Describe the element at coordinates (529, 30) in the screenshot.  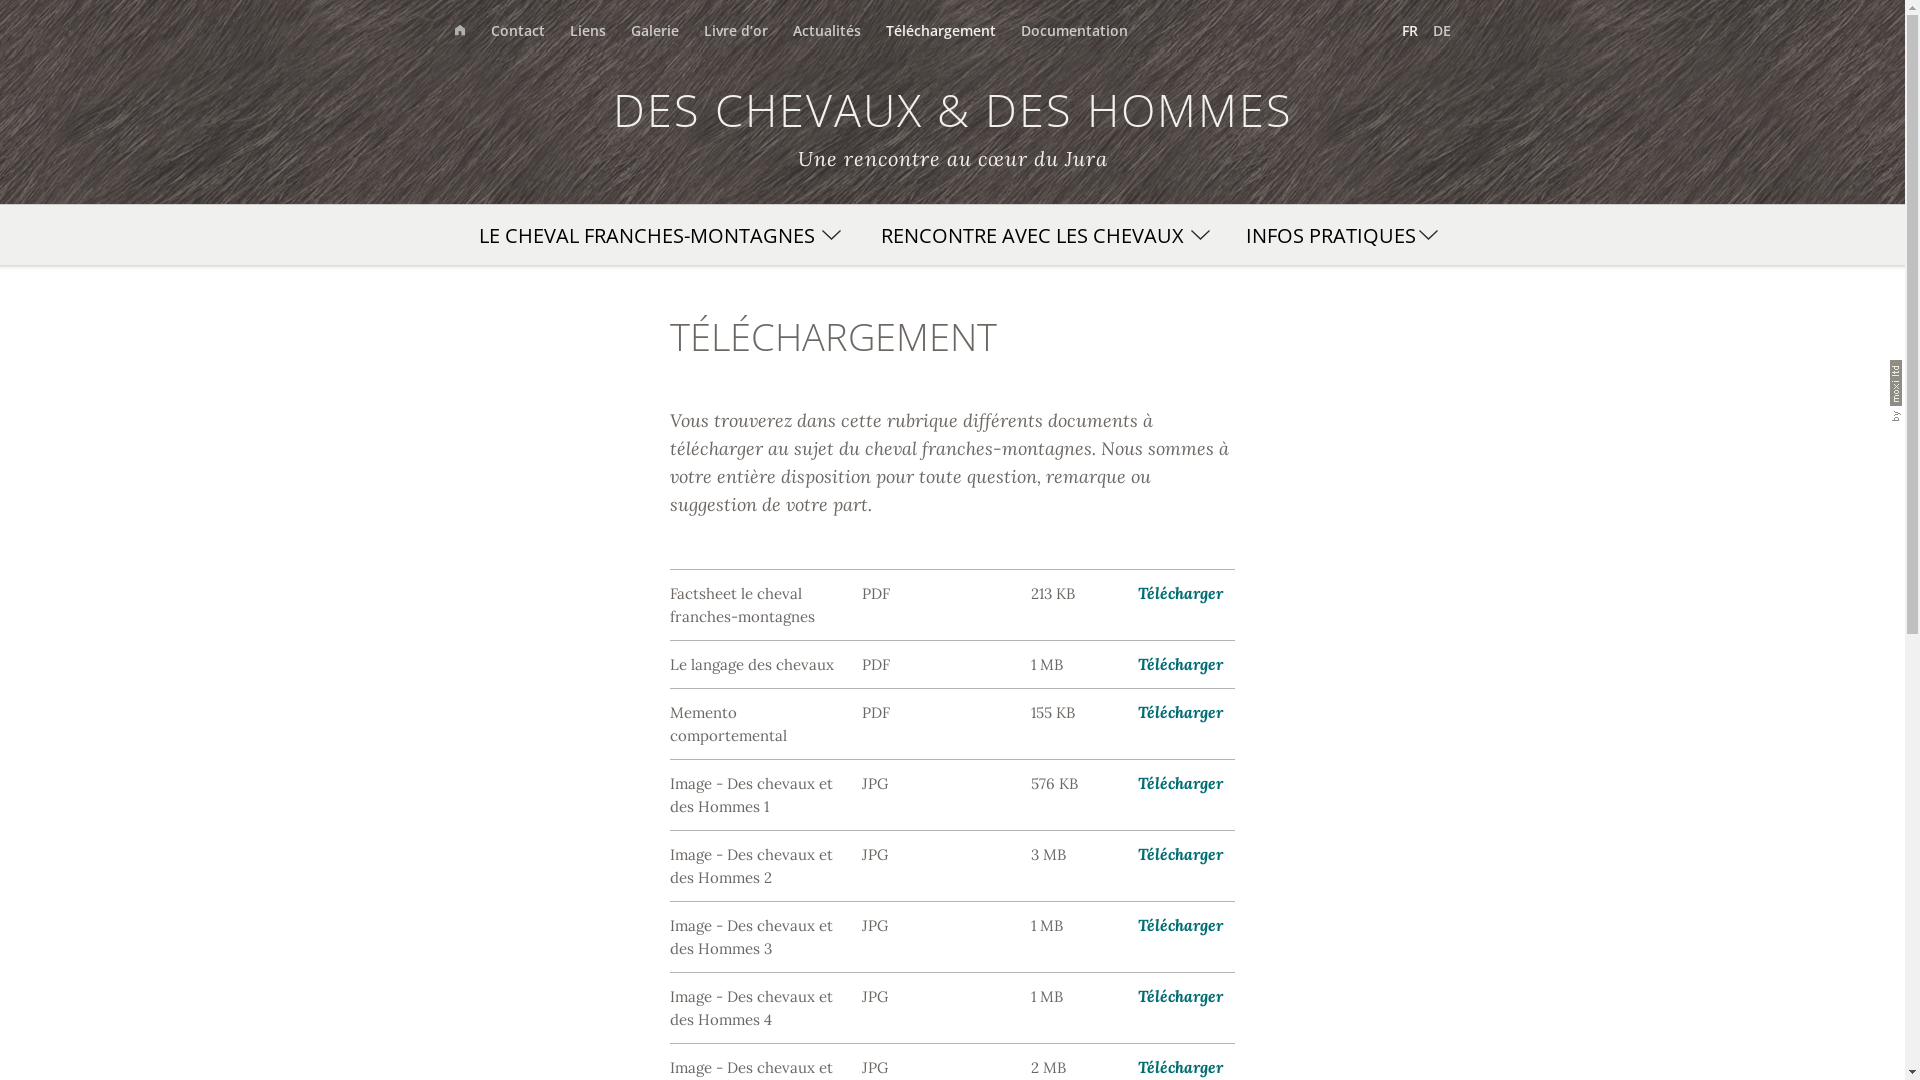
I see `Contact` at that location.